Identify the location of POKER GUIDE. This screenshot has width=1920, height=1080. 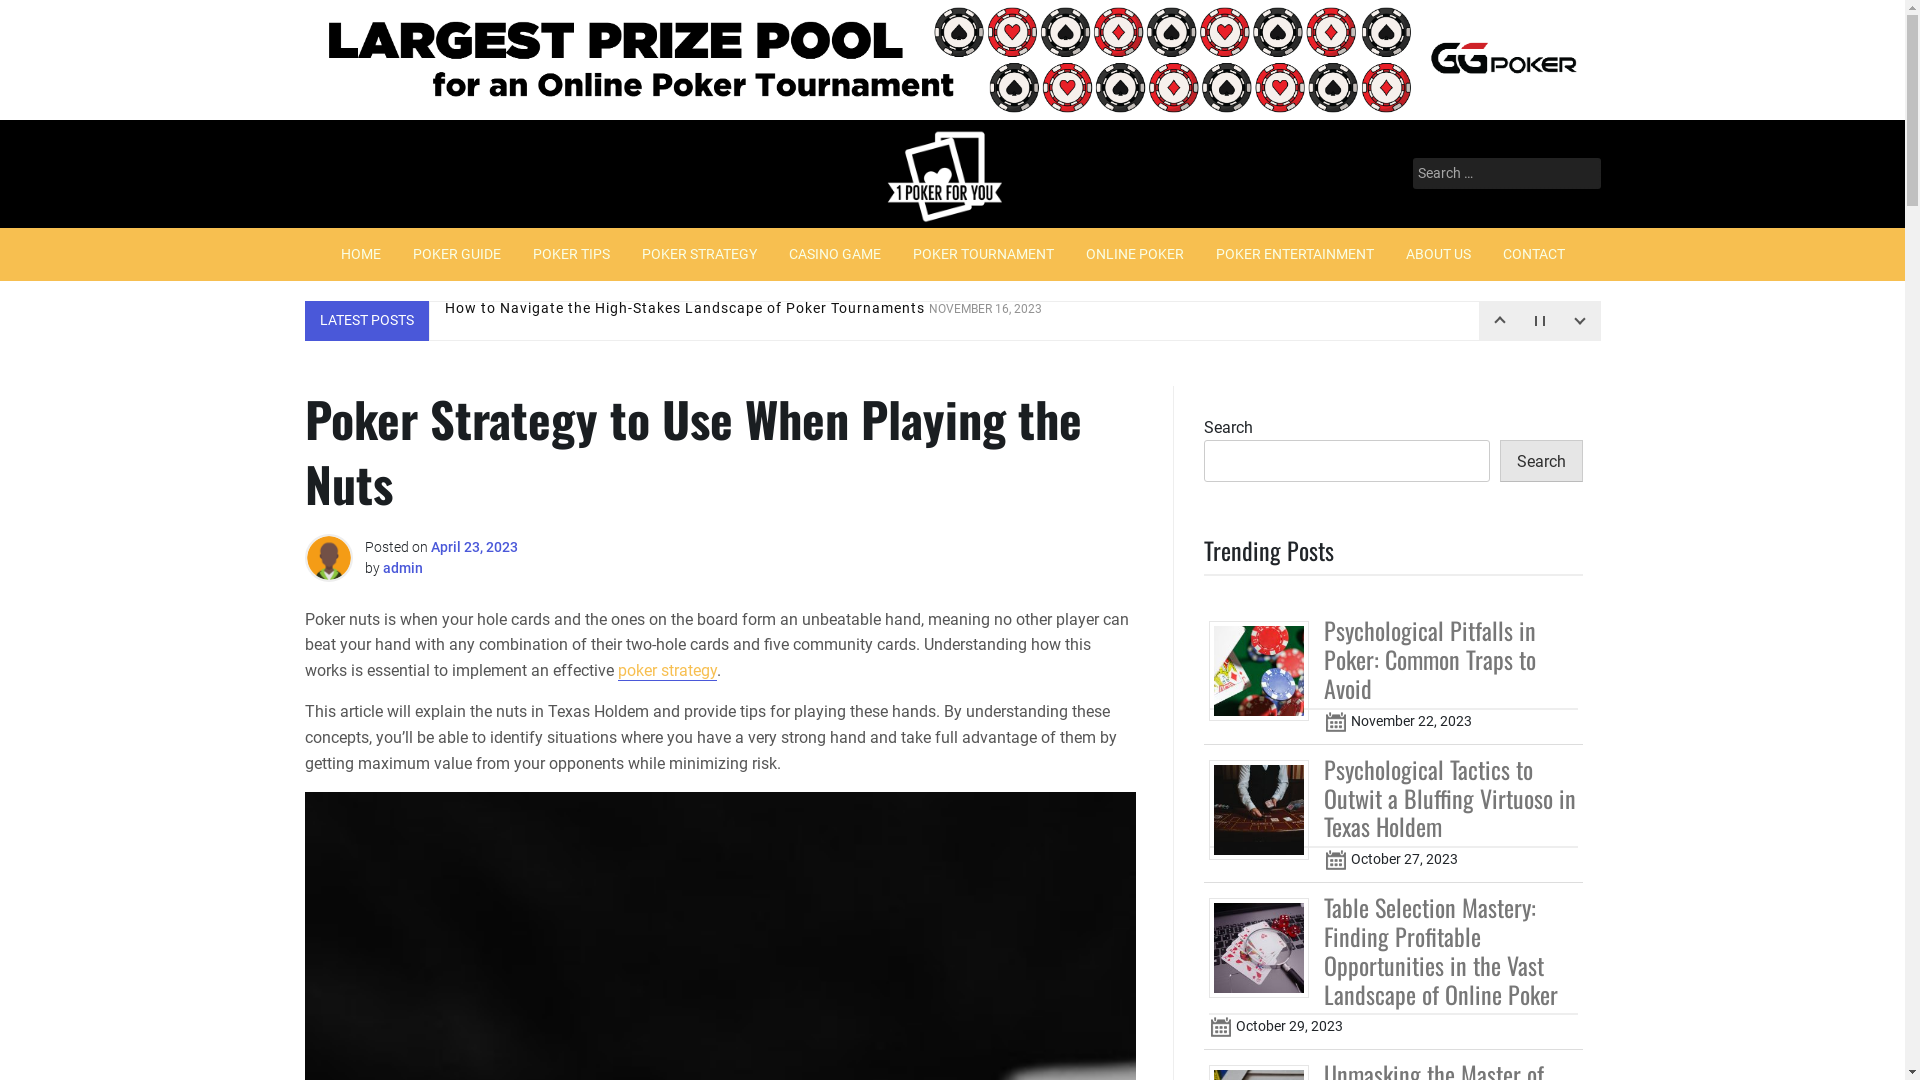
(456, 254).